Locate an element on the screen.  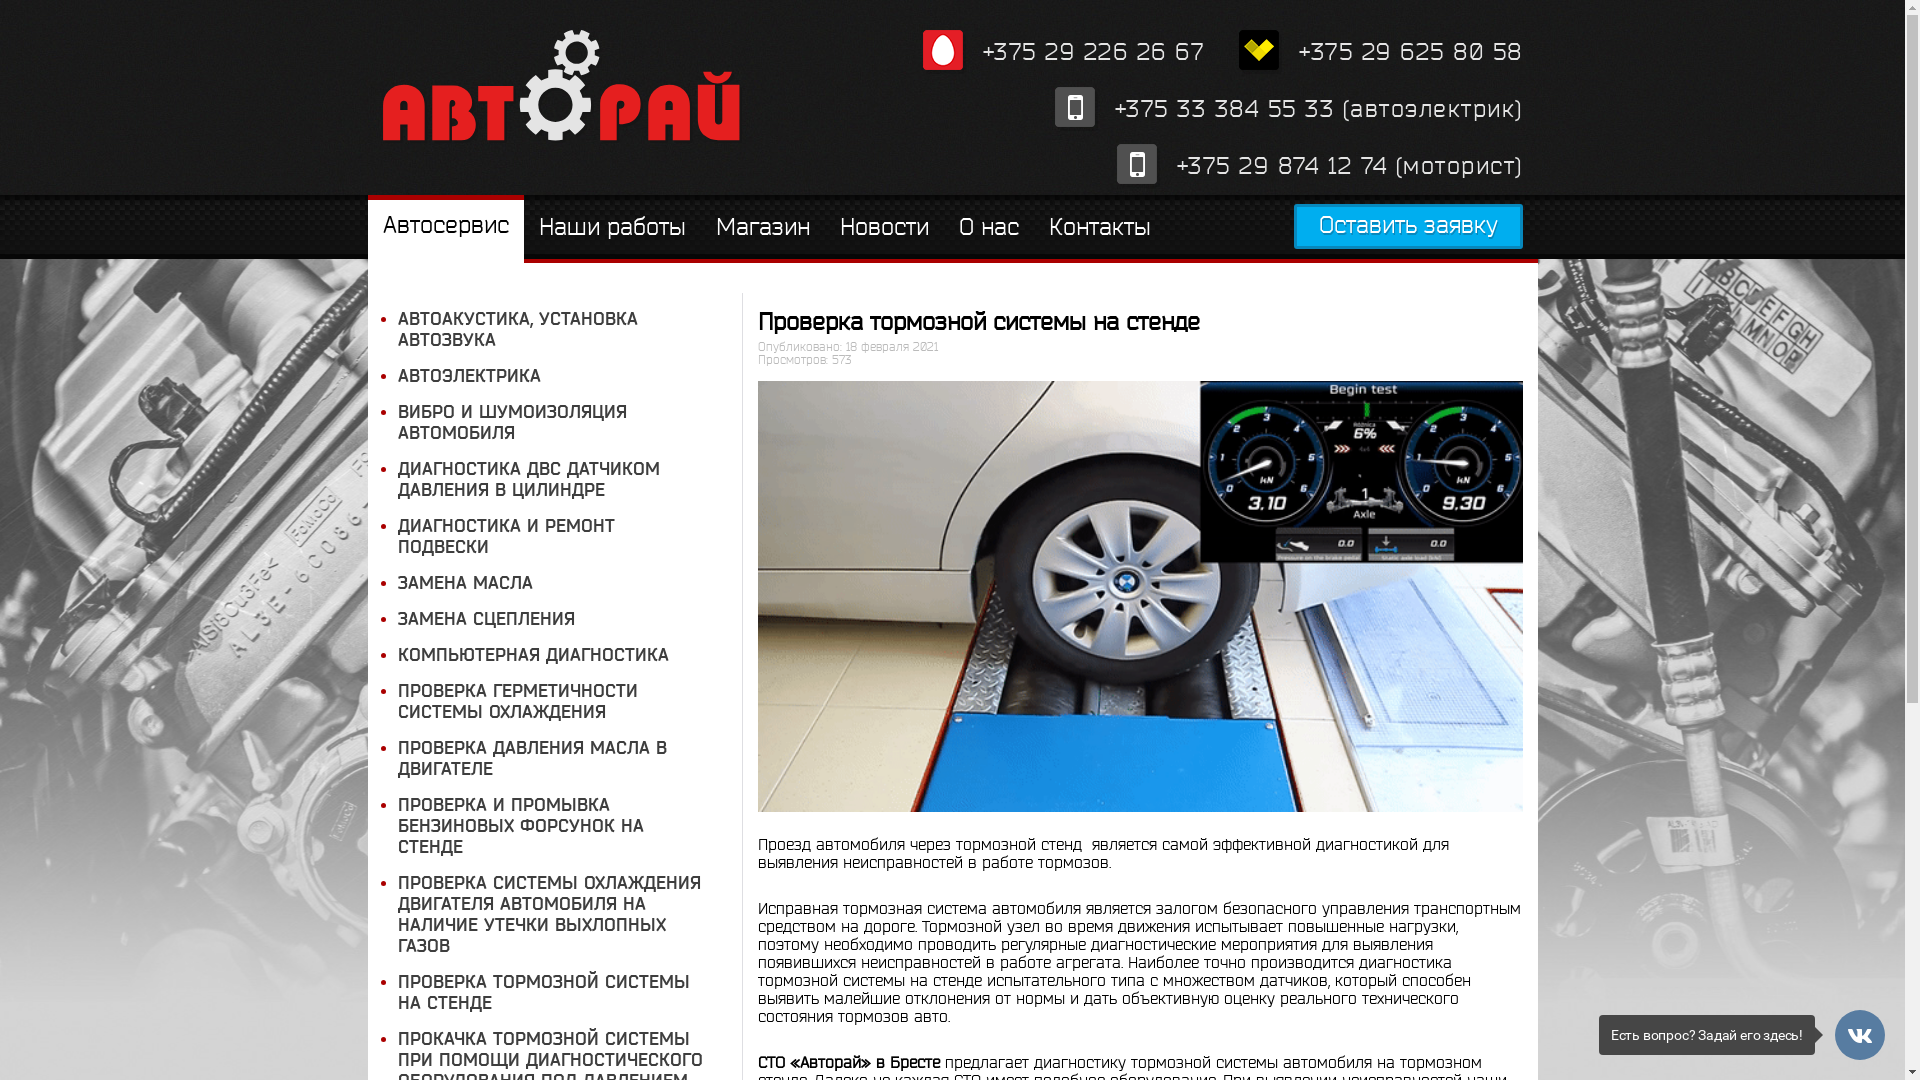
+375 29 226 26 67 is located at coordinates (1063, 52).